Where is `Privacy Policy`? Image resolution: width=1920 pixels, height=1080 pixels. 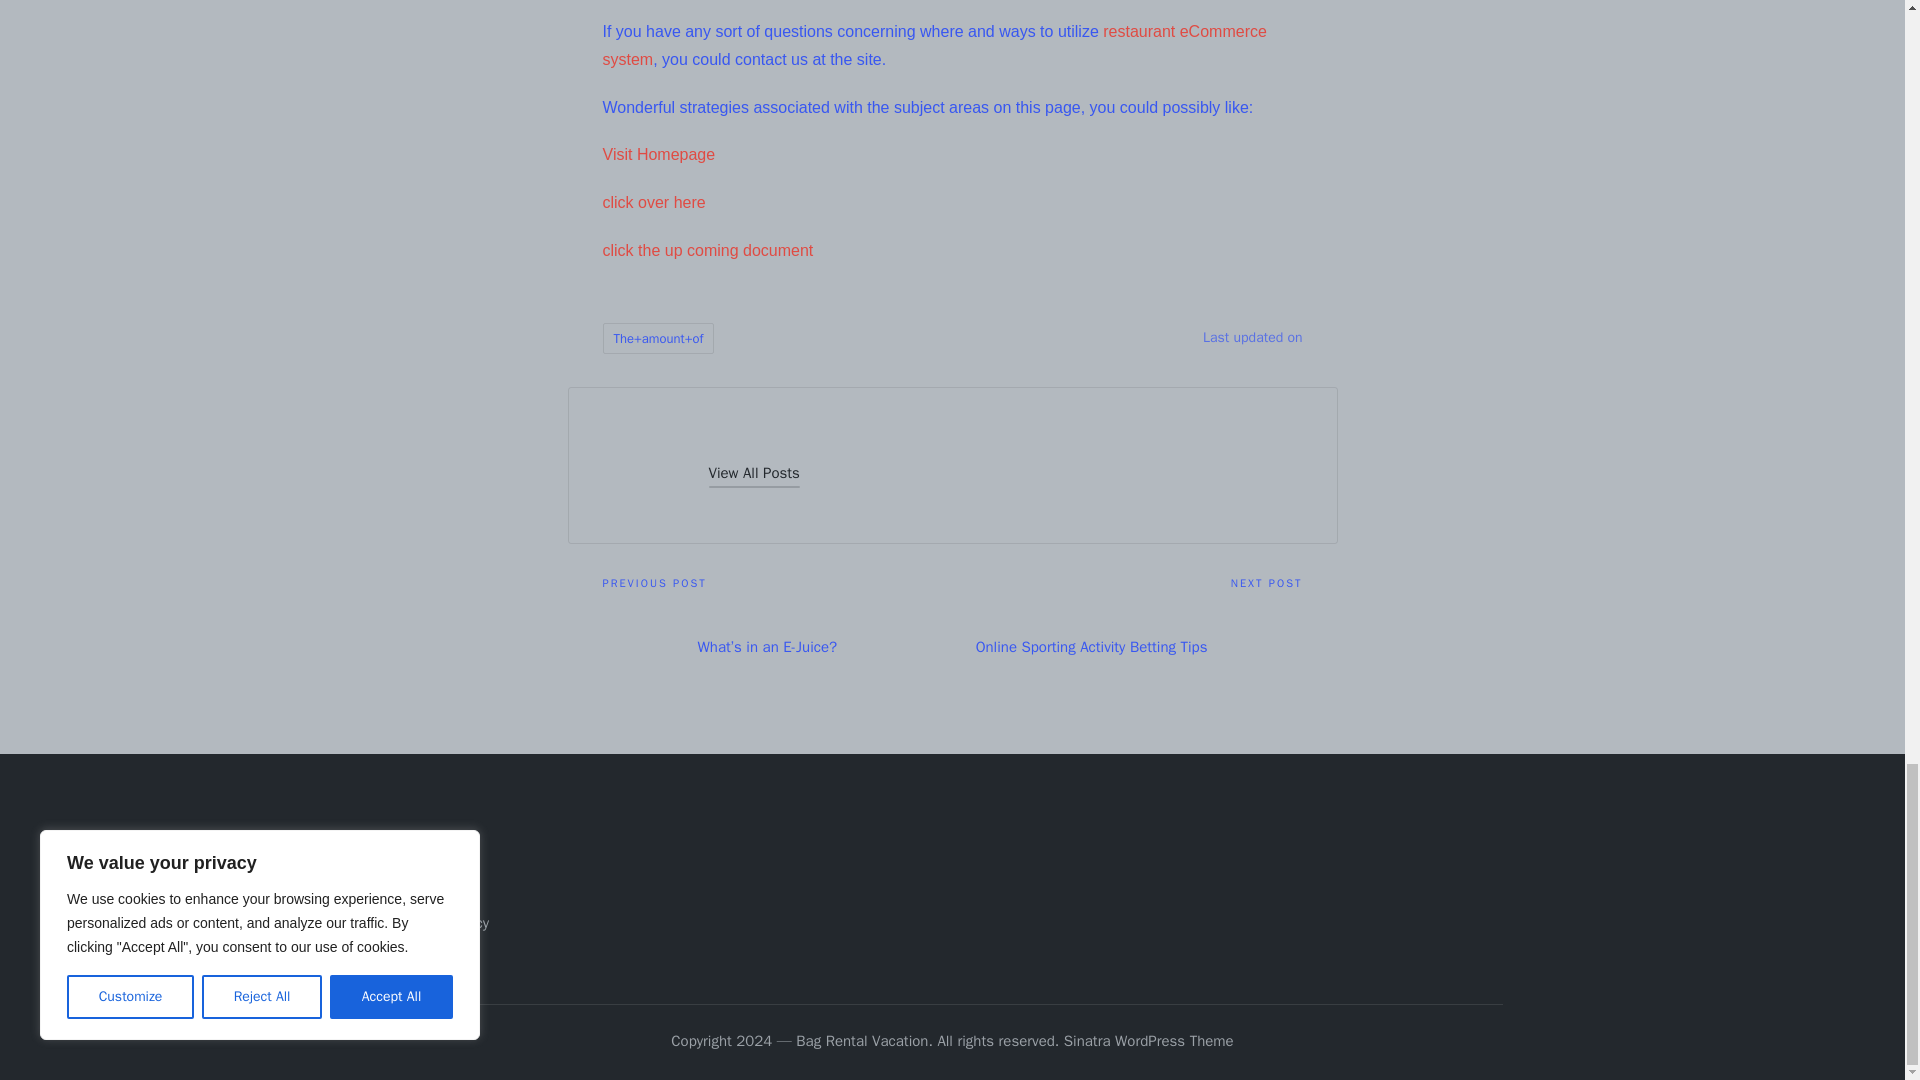 Privacy Policy is located at coordinates (445, 922).